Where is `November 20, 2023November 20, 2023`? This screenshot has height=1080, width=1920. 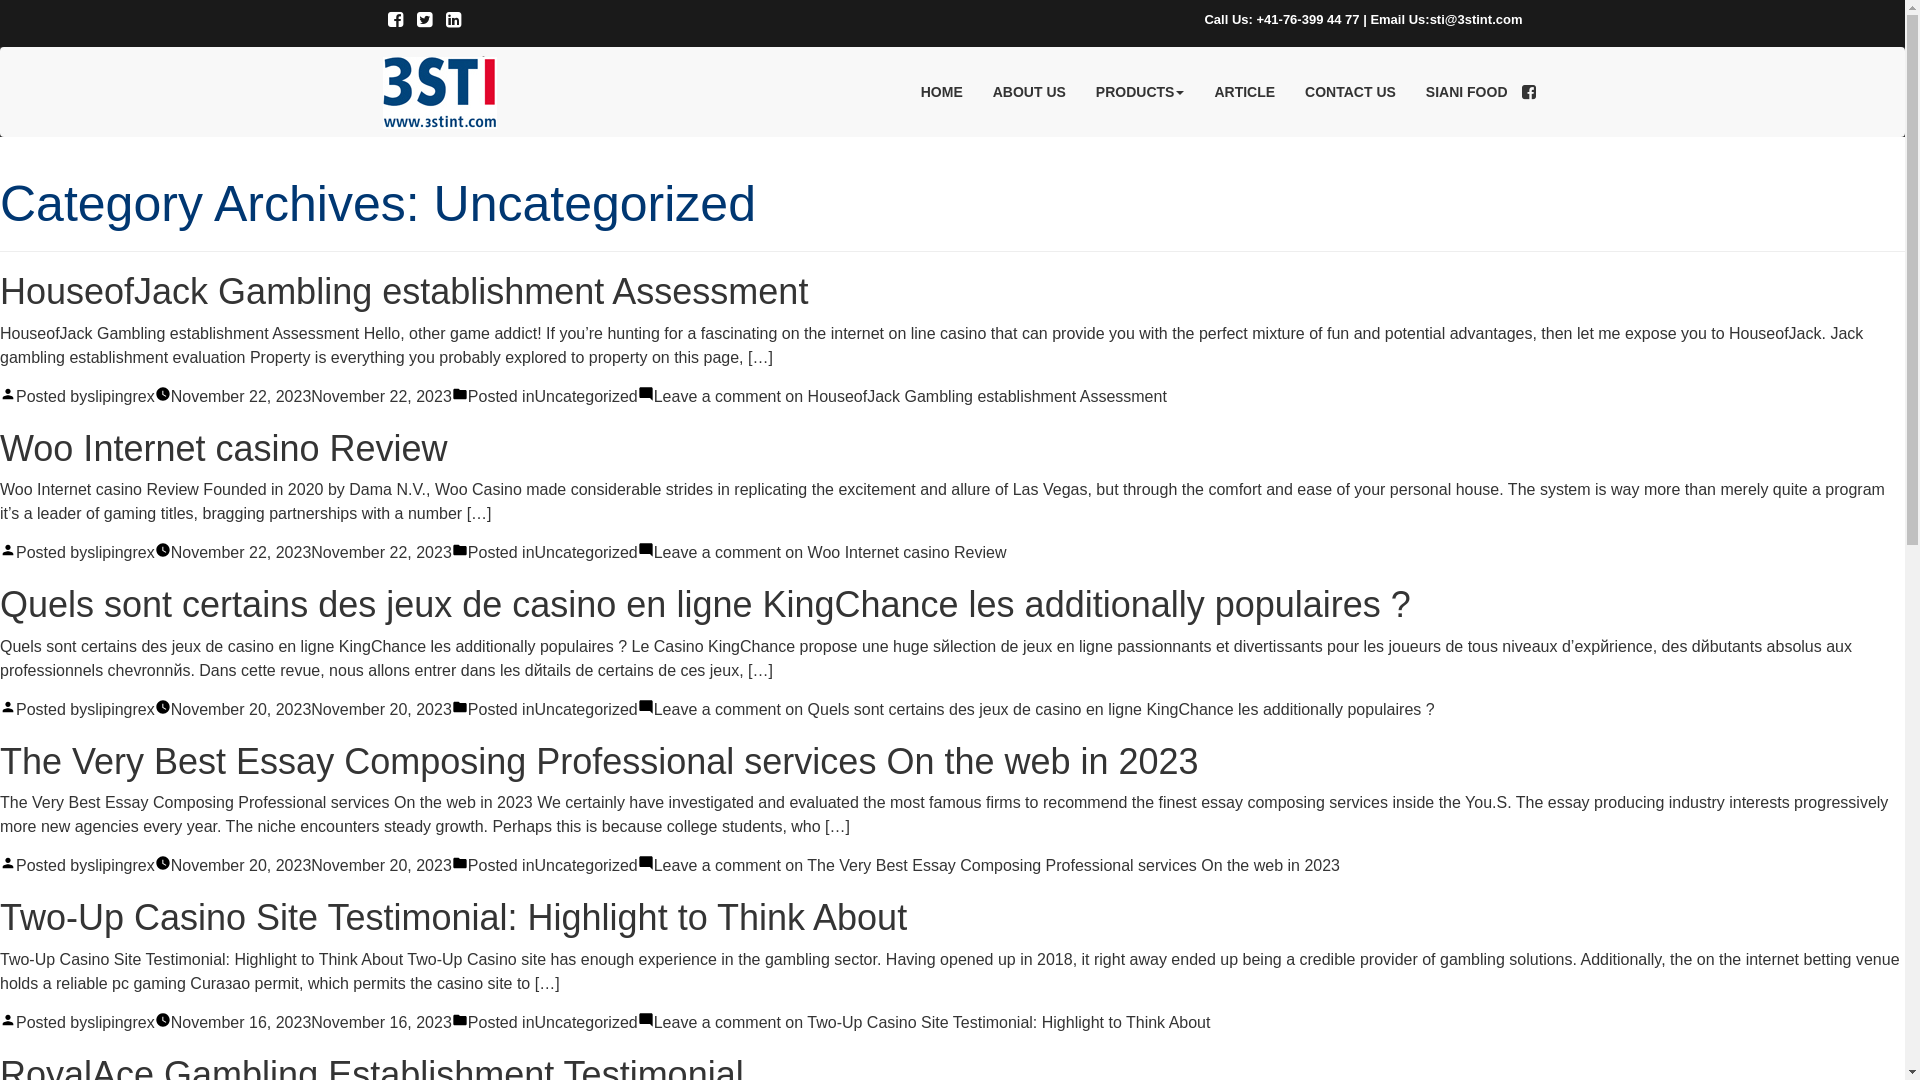
November 20, 2023November 20, 2023 is located at coordinates (312, 866).